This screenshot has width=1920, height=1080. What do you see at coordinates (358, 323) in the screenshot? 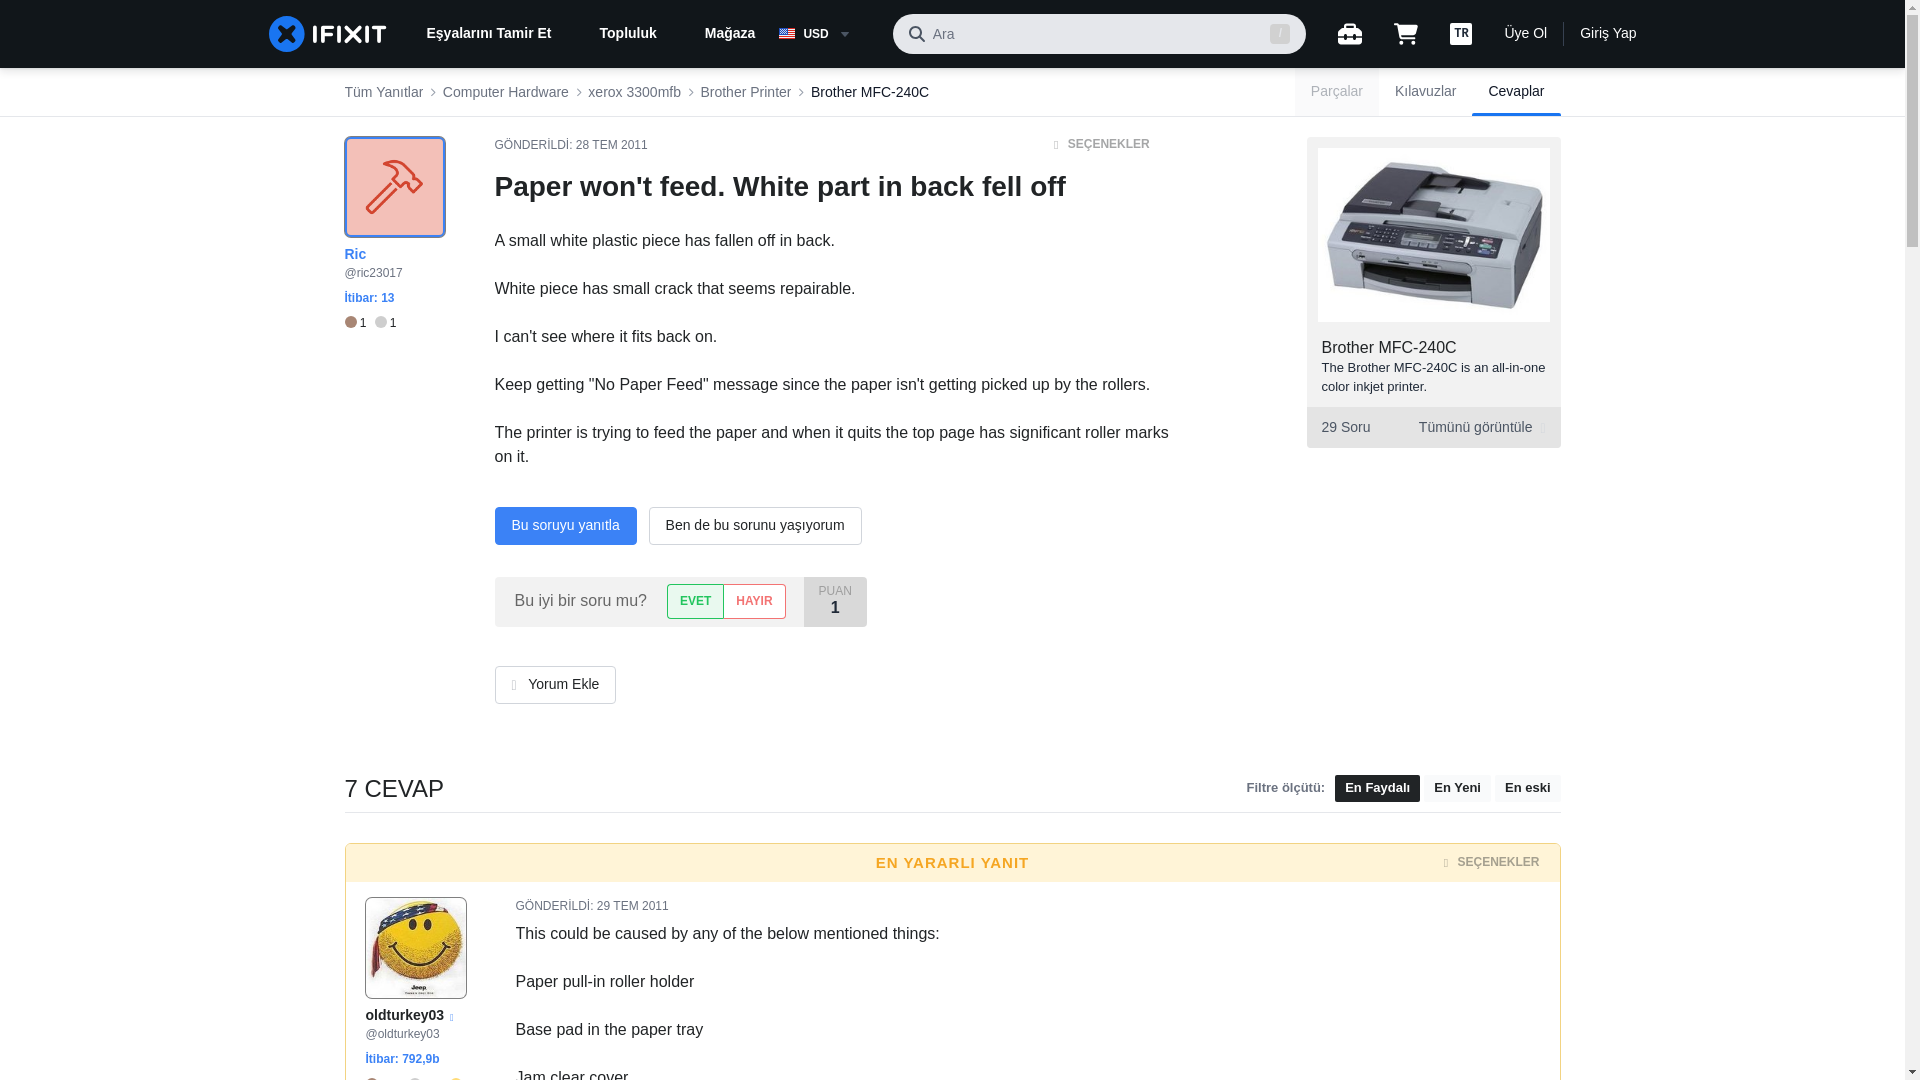
I see `1 Bronz rozeti` at bounding box center [358, 323].